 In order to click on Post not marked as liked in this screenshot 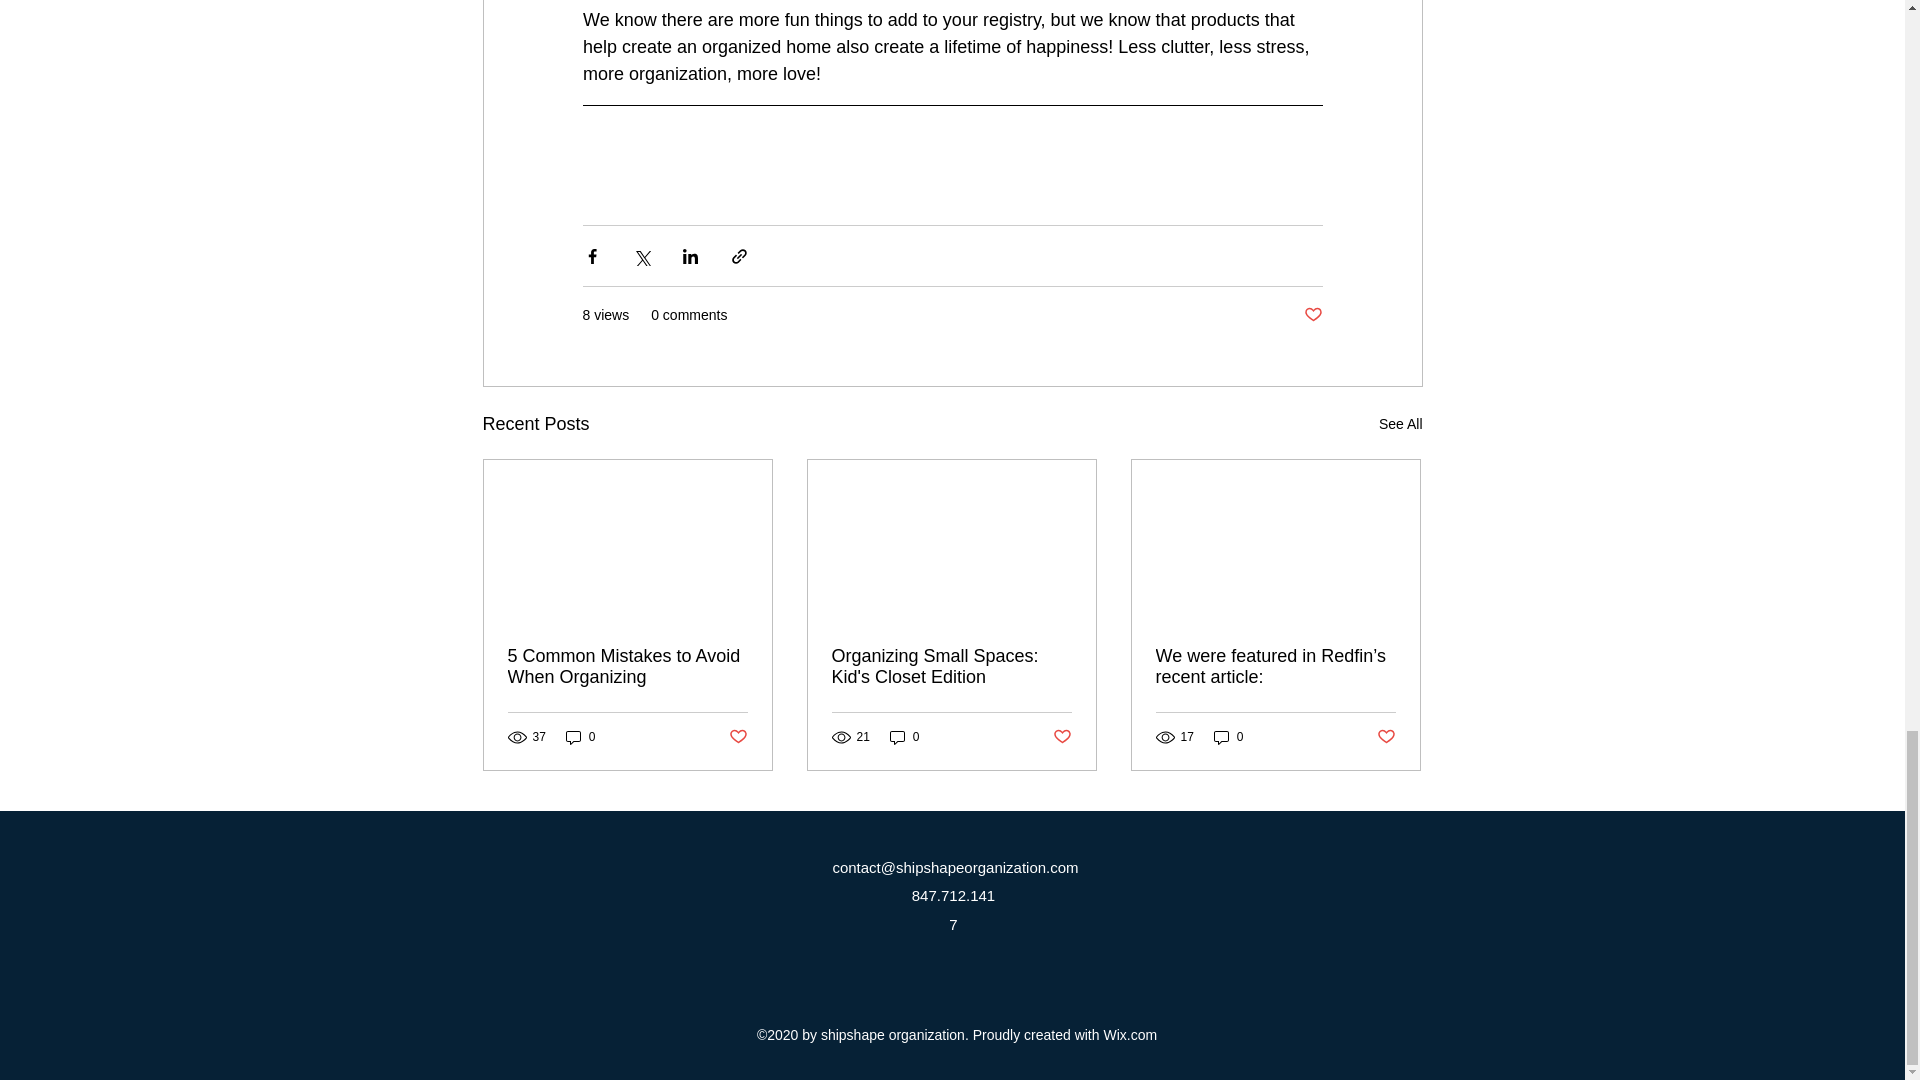, I will do `click(1312, 315)`.